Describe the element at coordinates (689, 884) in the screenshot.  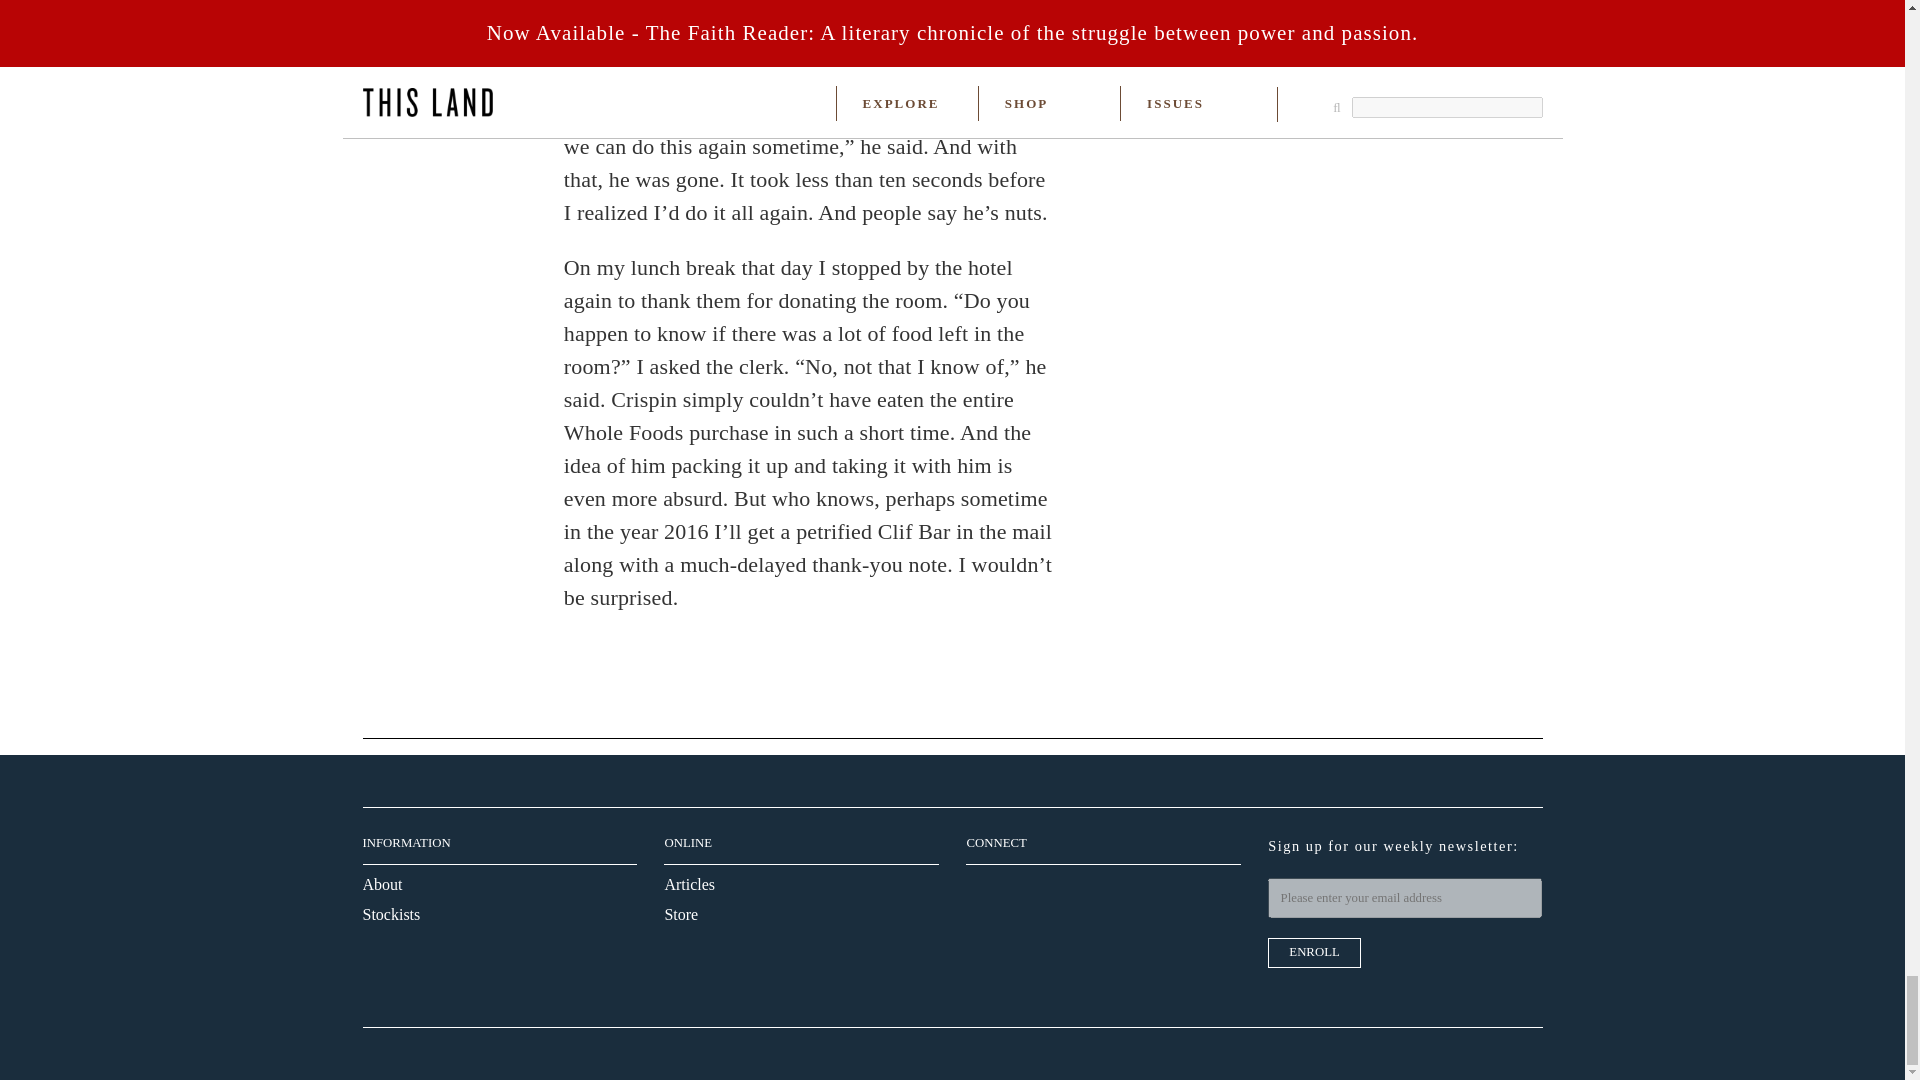
I see `Articles` at that location.